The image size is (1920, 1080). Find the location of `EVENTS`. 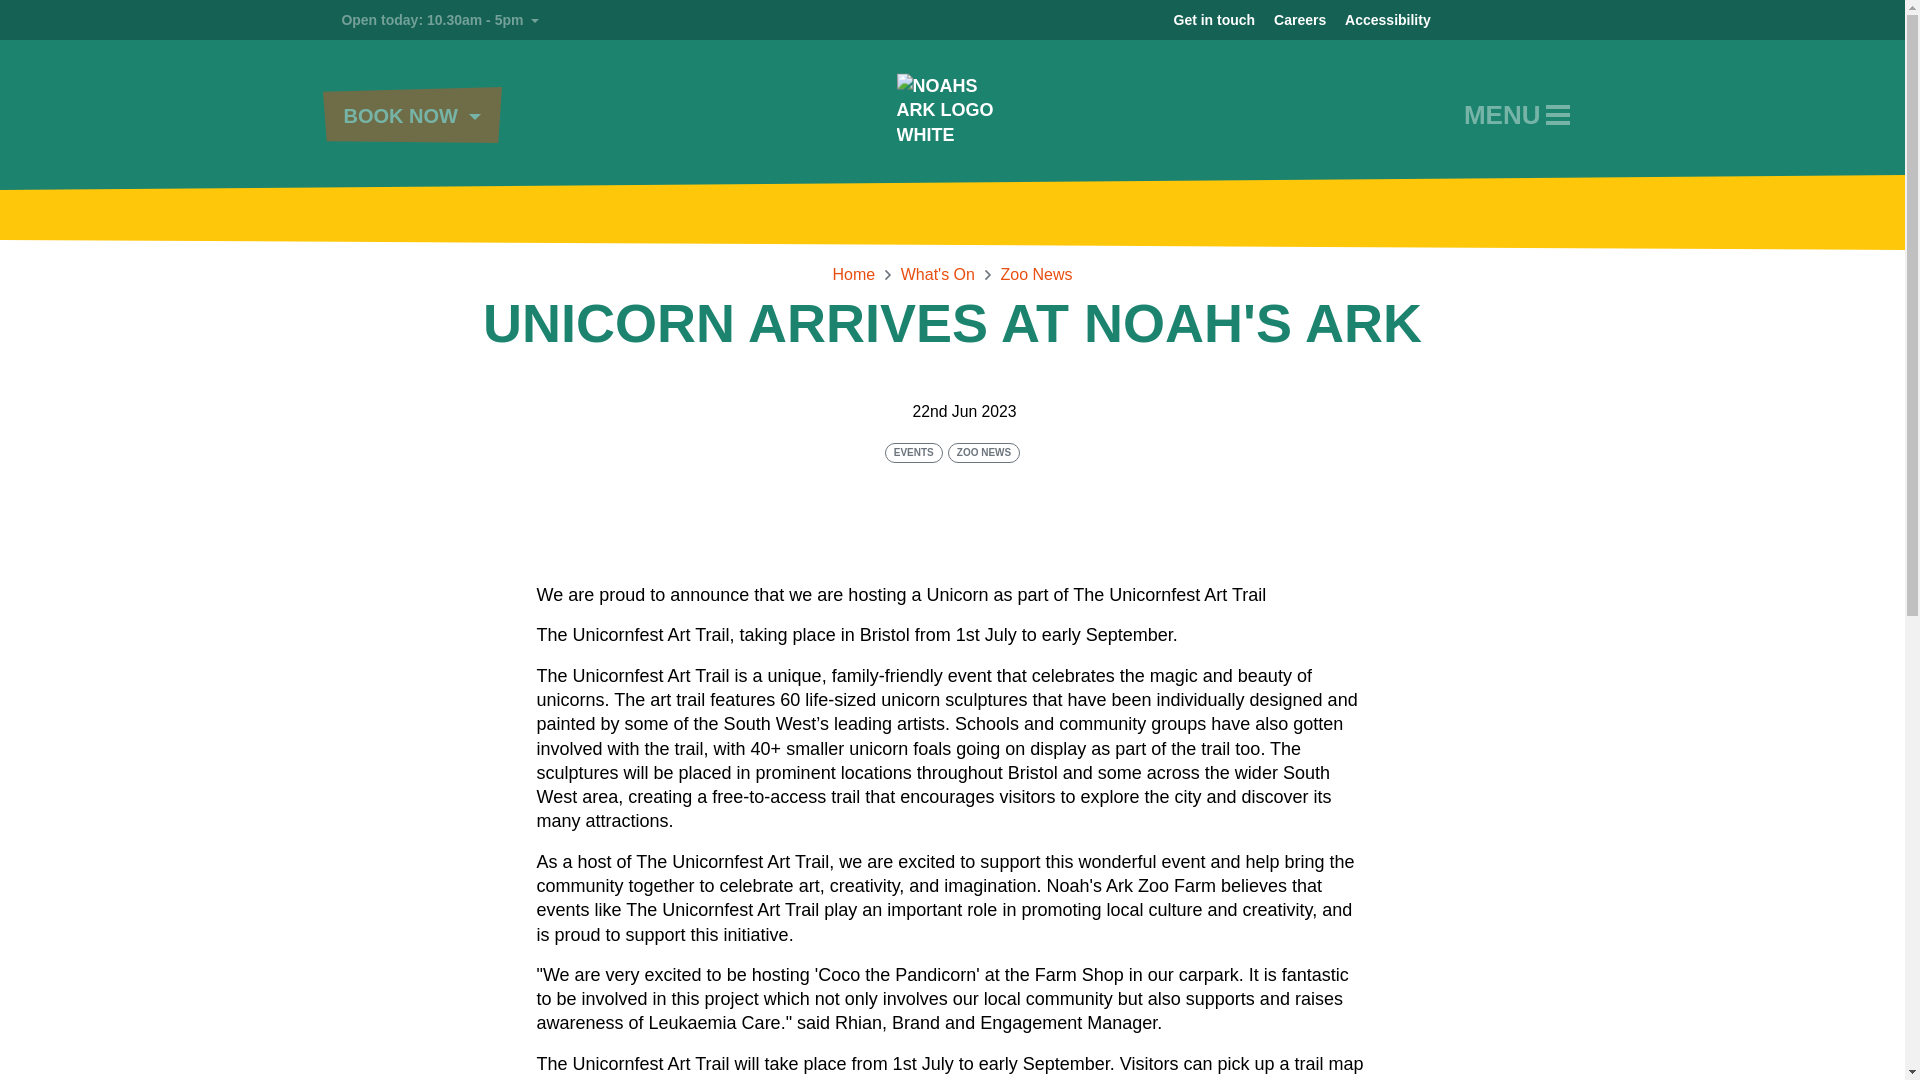

EVENTS is located at coordinates (914, 452).